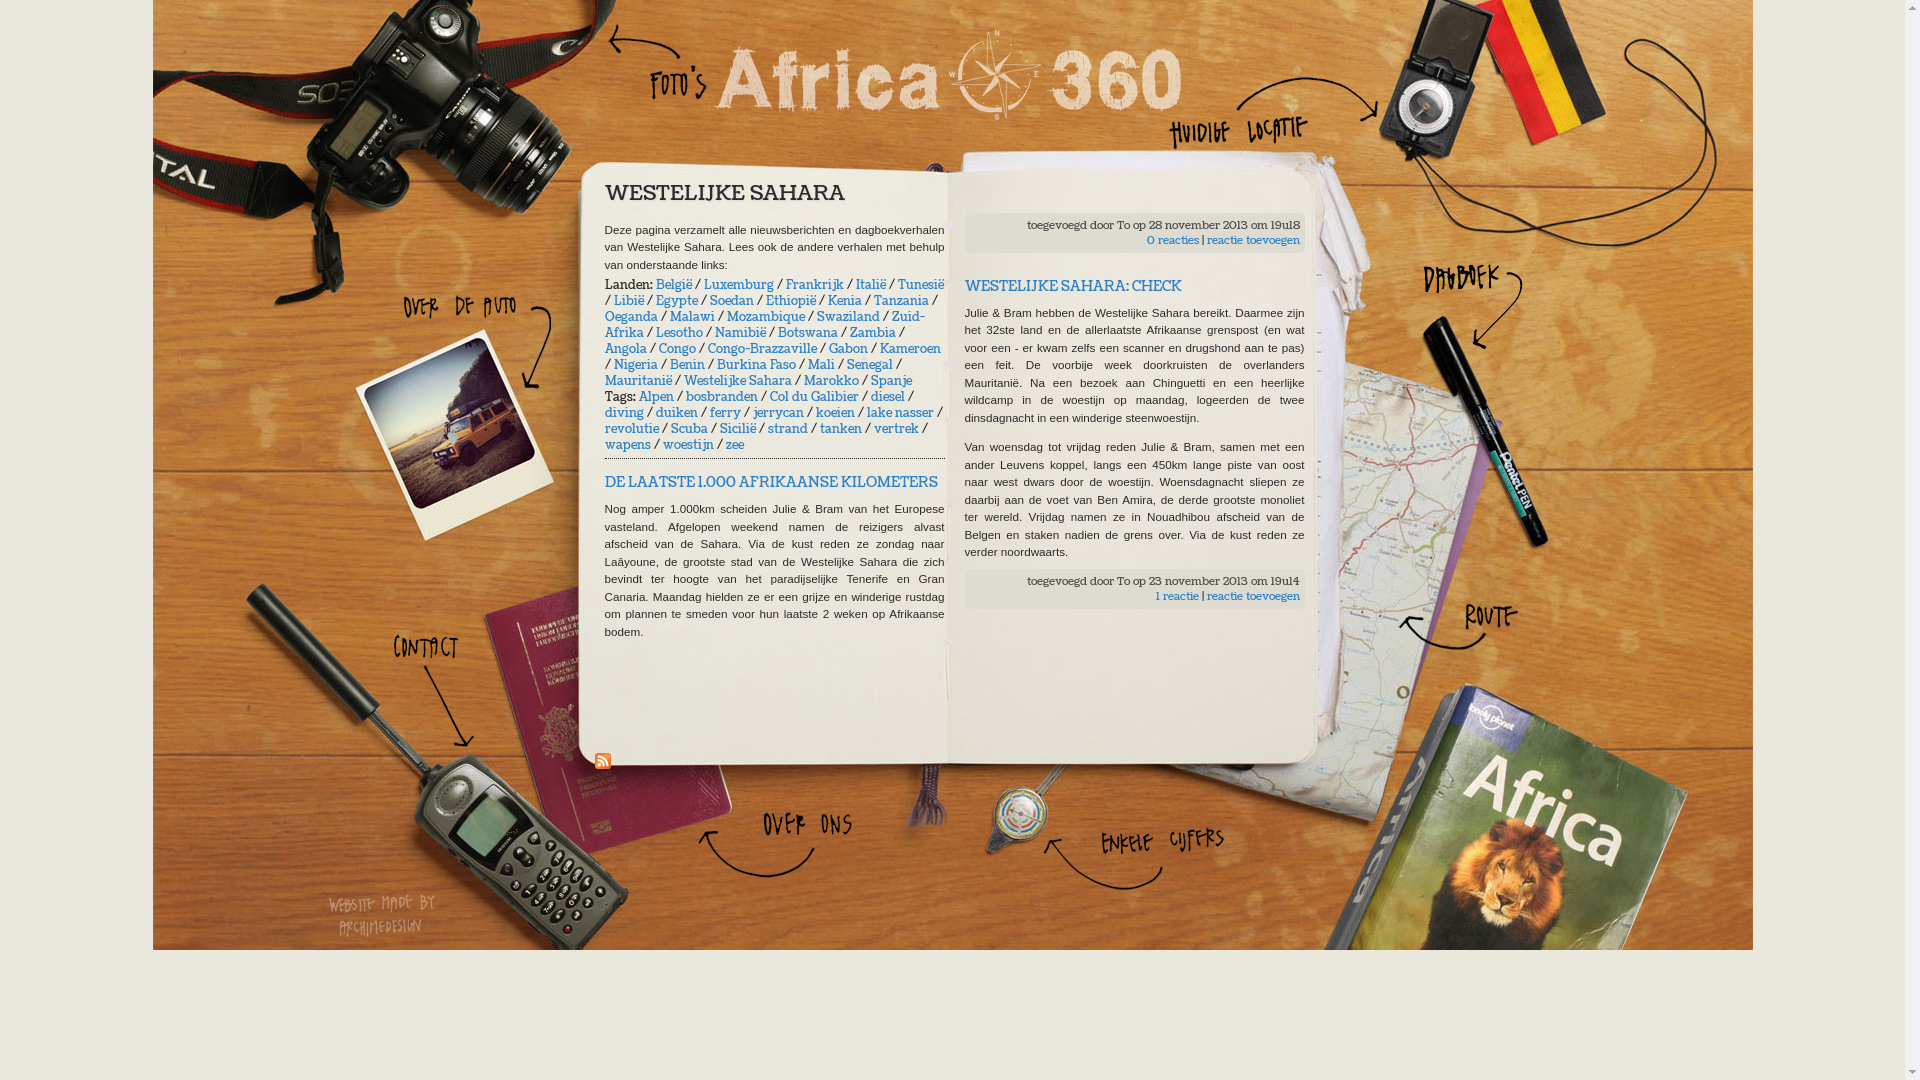 Image resolution: width=1920 pixels, height=1080 pixels. I want to click on strand, so click(788, 429).